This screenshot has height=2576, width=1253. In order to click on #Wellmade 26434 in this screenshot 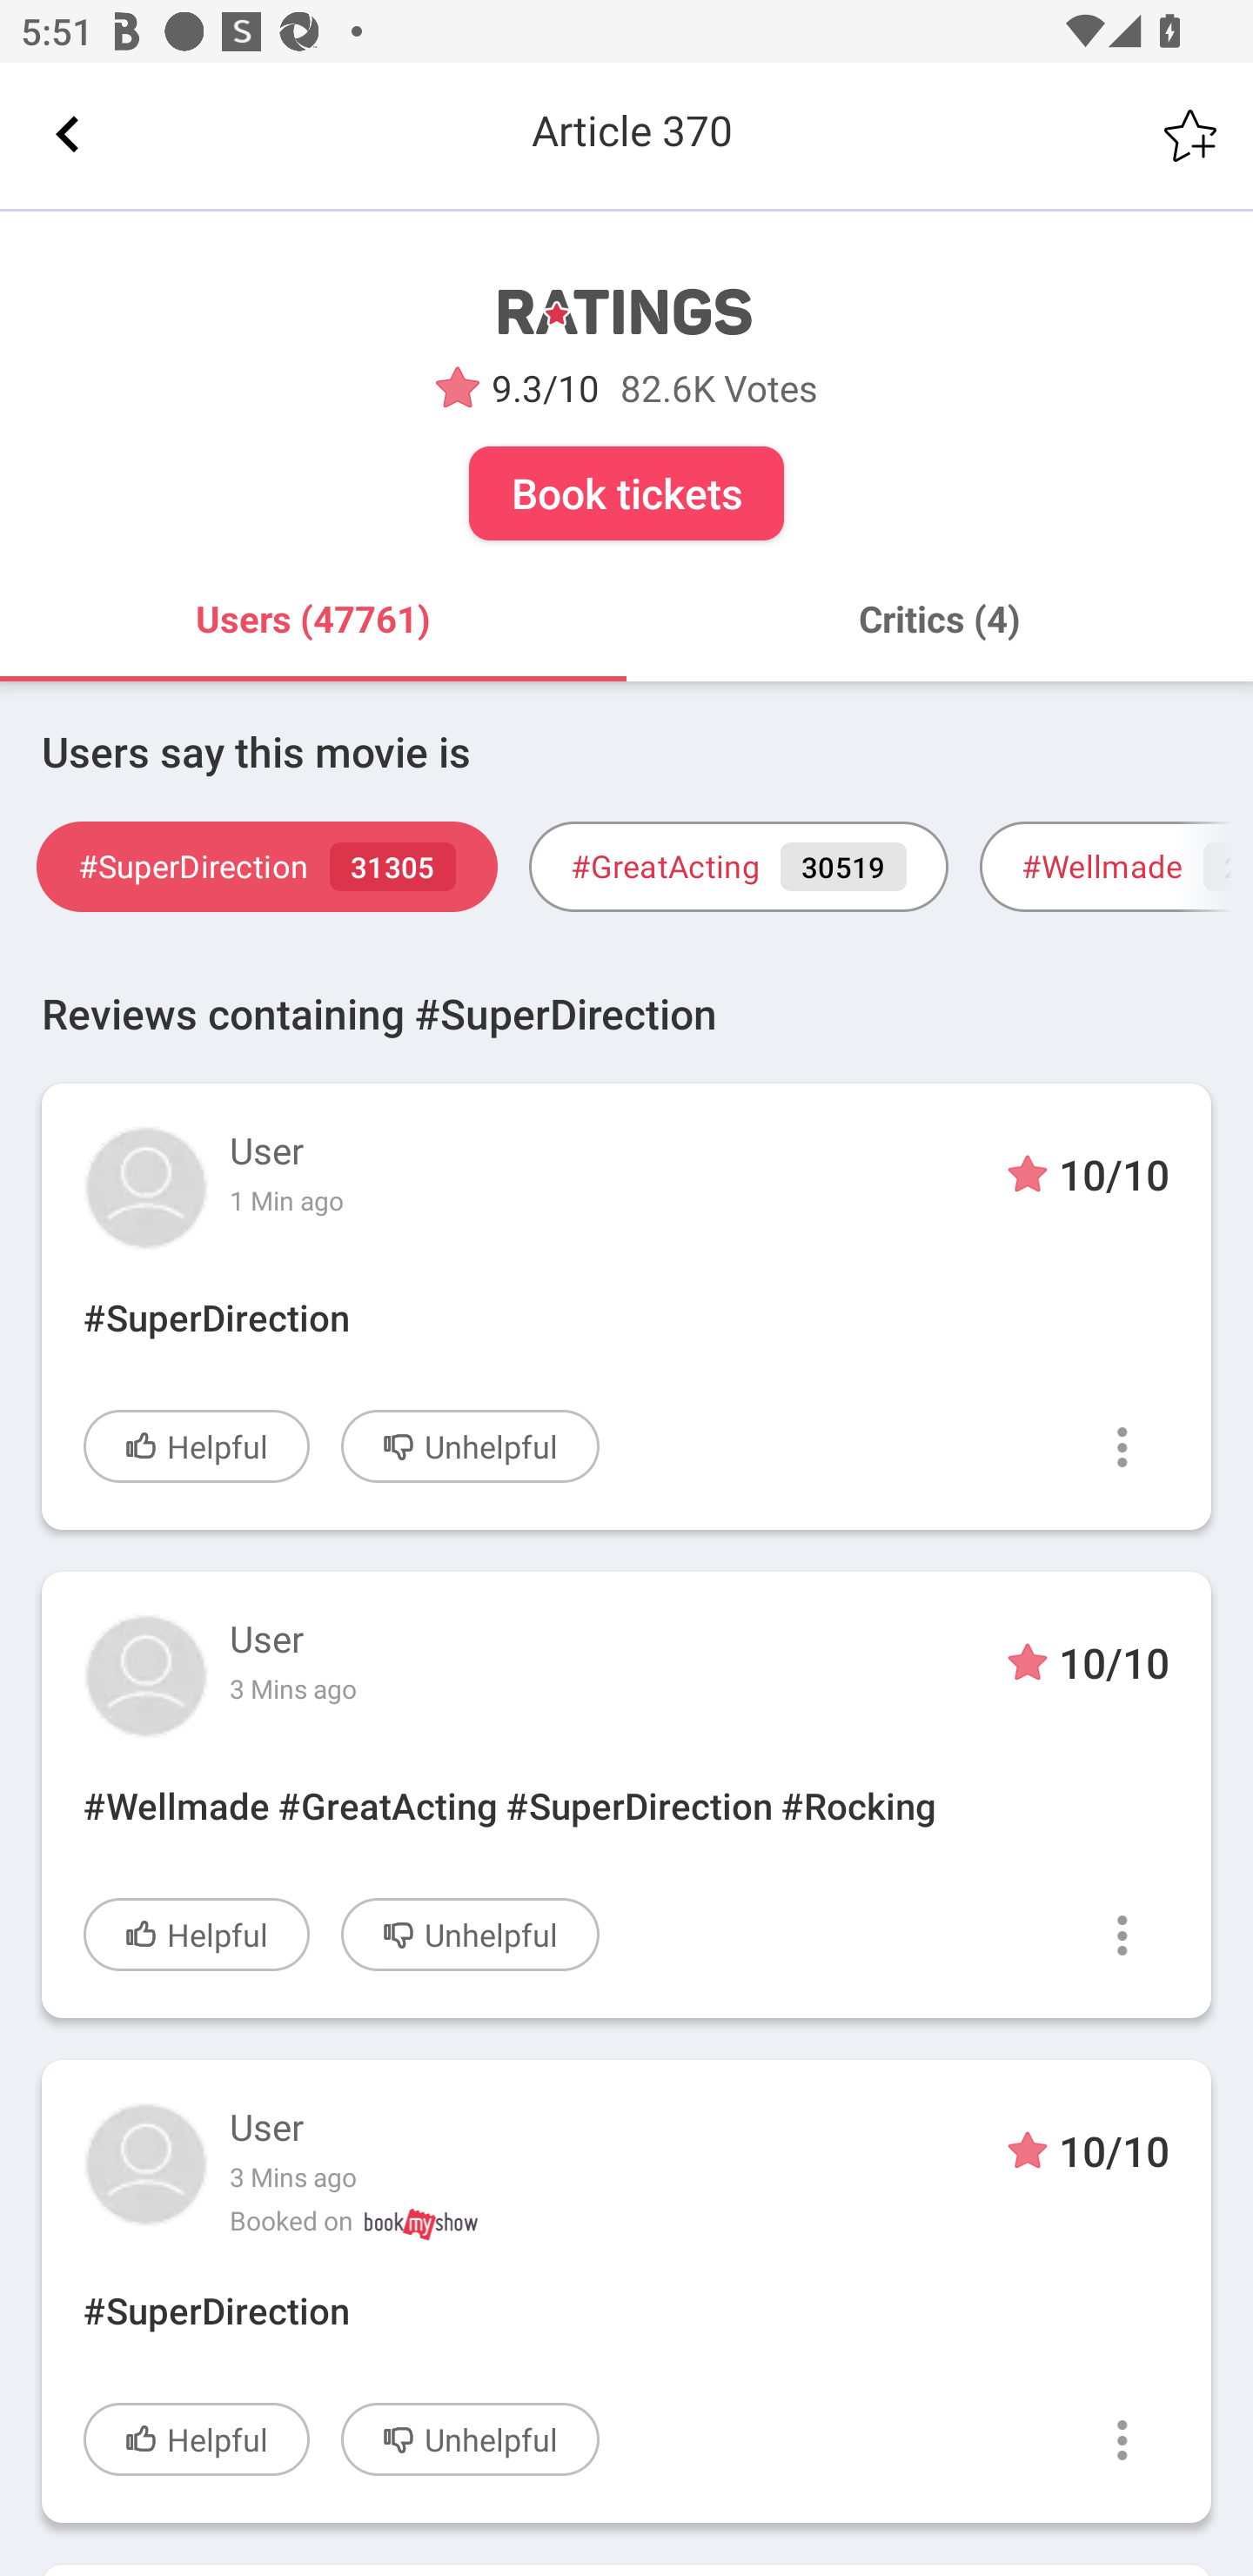, I will do `click(1116, 867)`.